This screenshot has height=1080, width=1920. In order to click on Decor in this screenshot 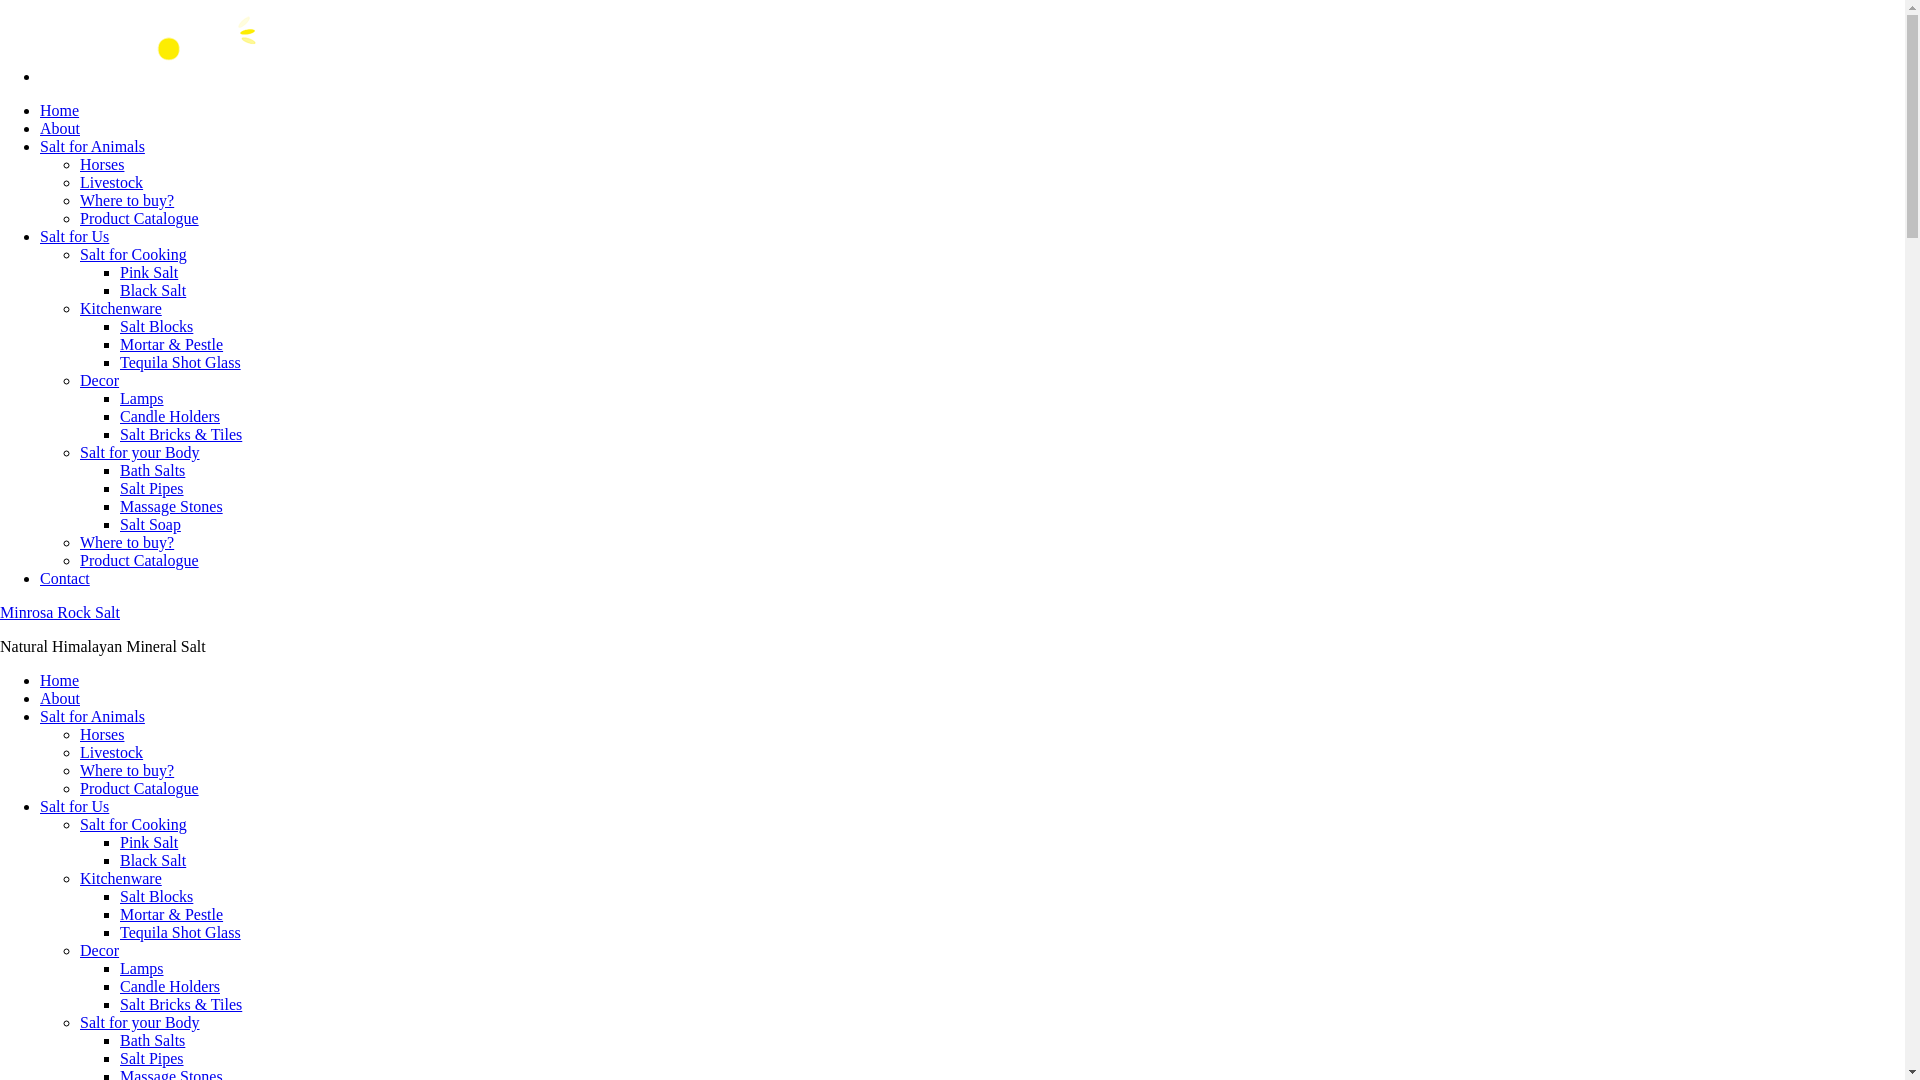, I will do `click(100, 380)`.